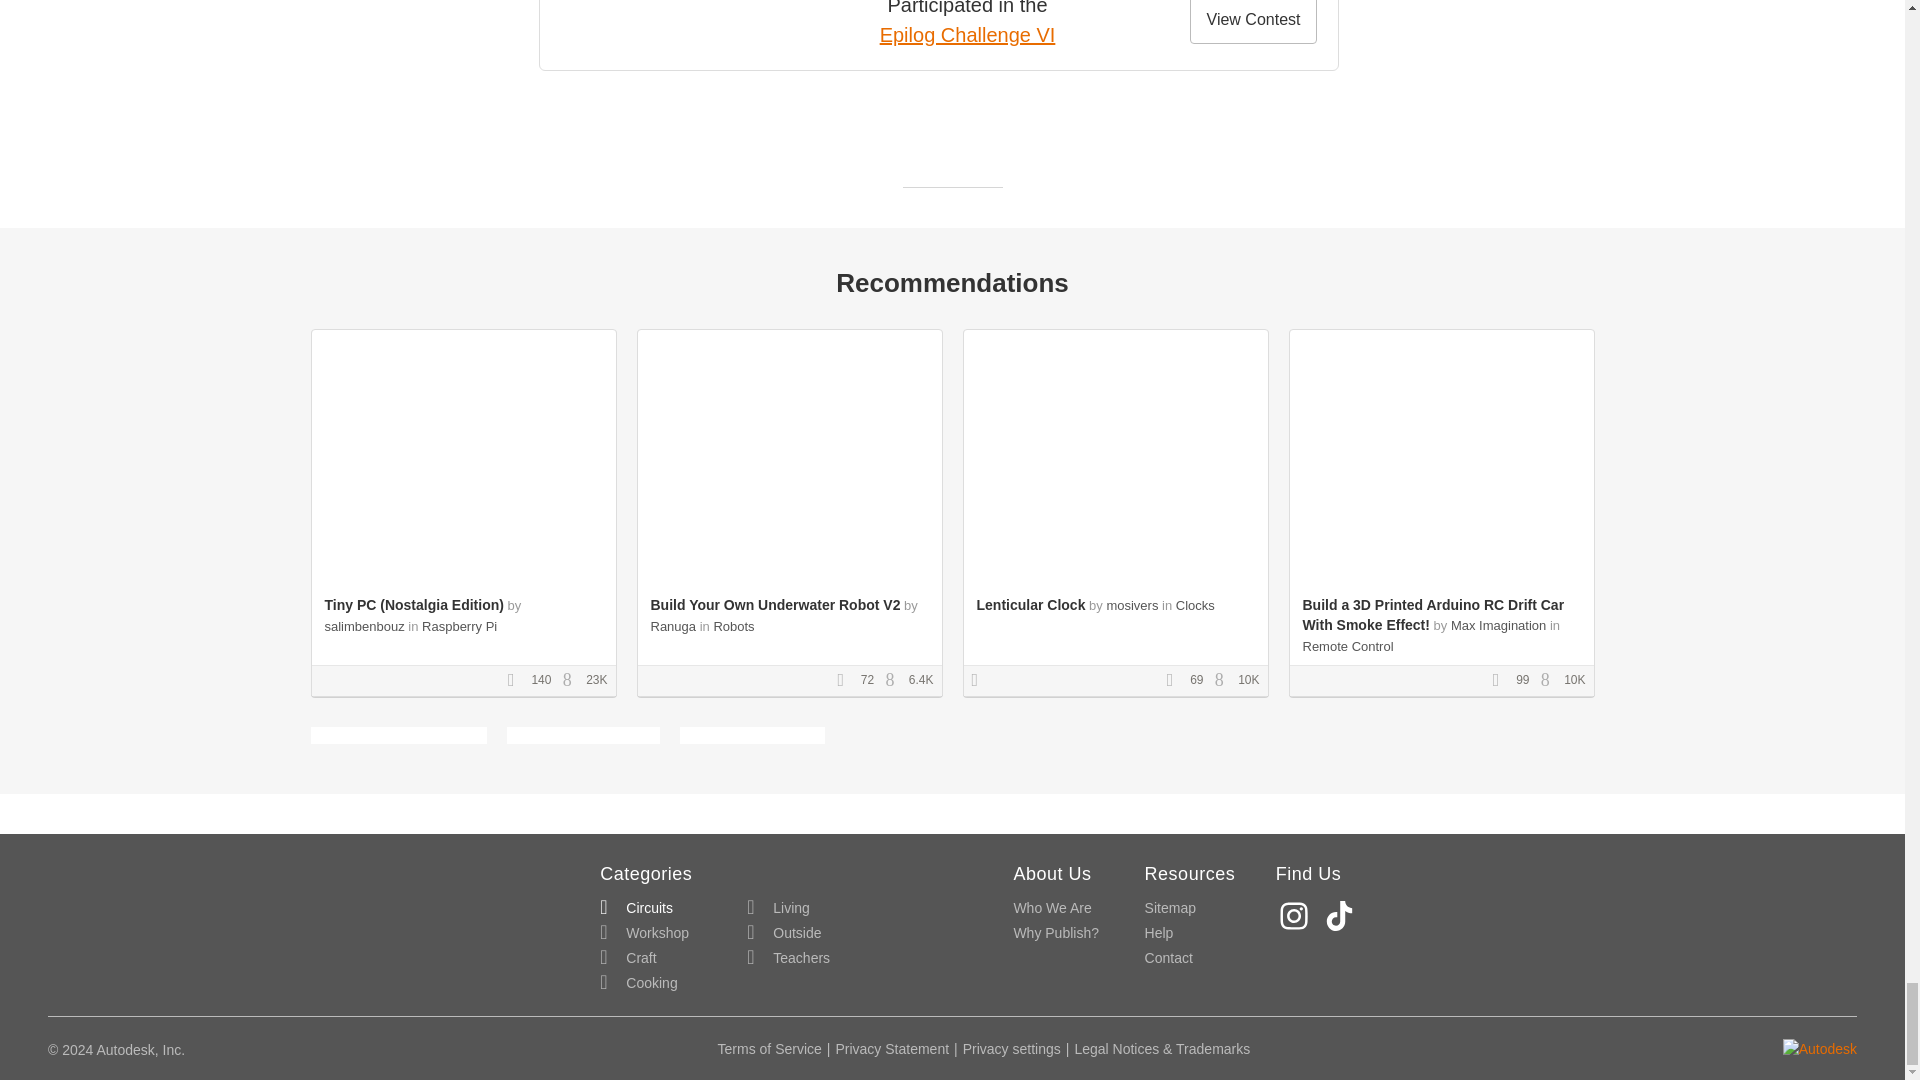 This screenshot has width=1920, height=1080. Describe the element at coordinates (1176, 680) in the screenshot. I see `Favorites Count` at that location.